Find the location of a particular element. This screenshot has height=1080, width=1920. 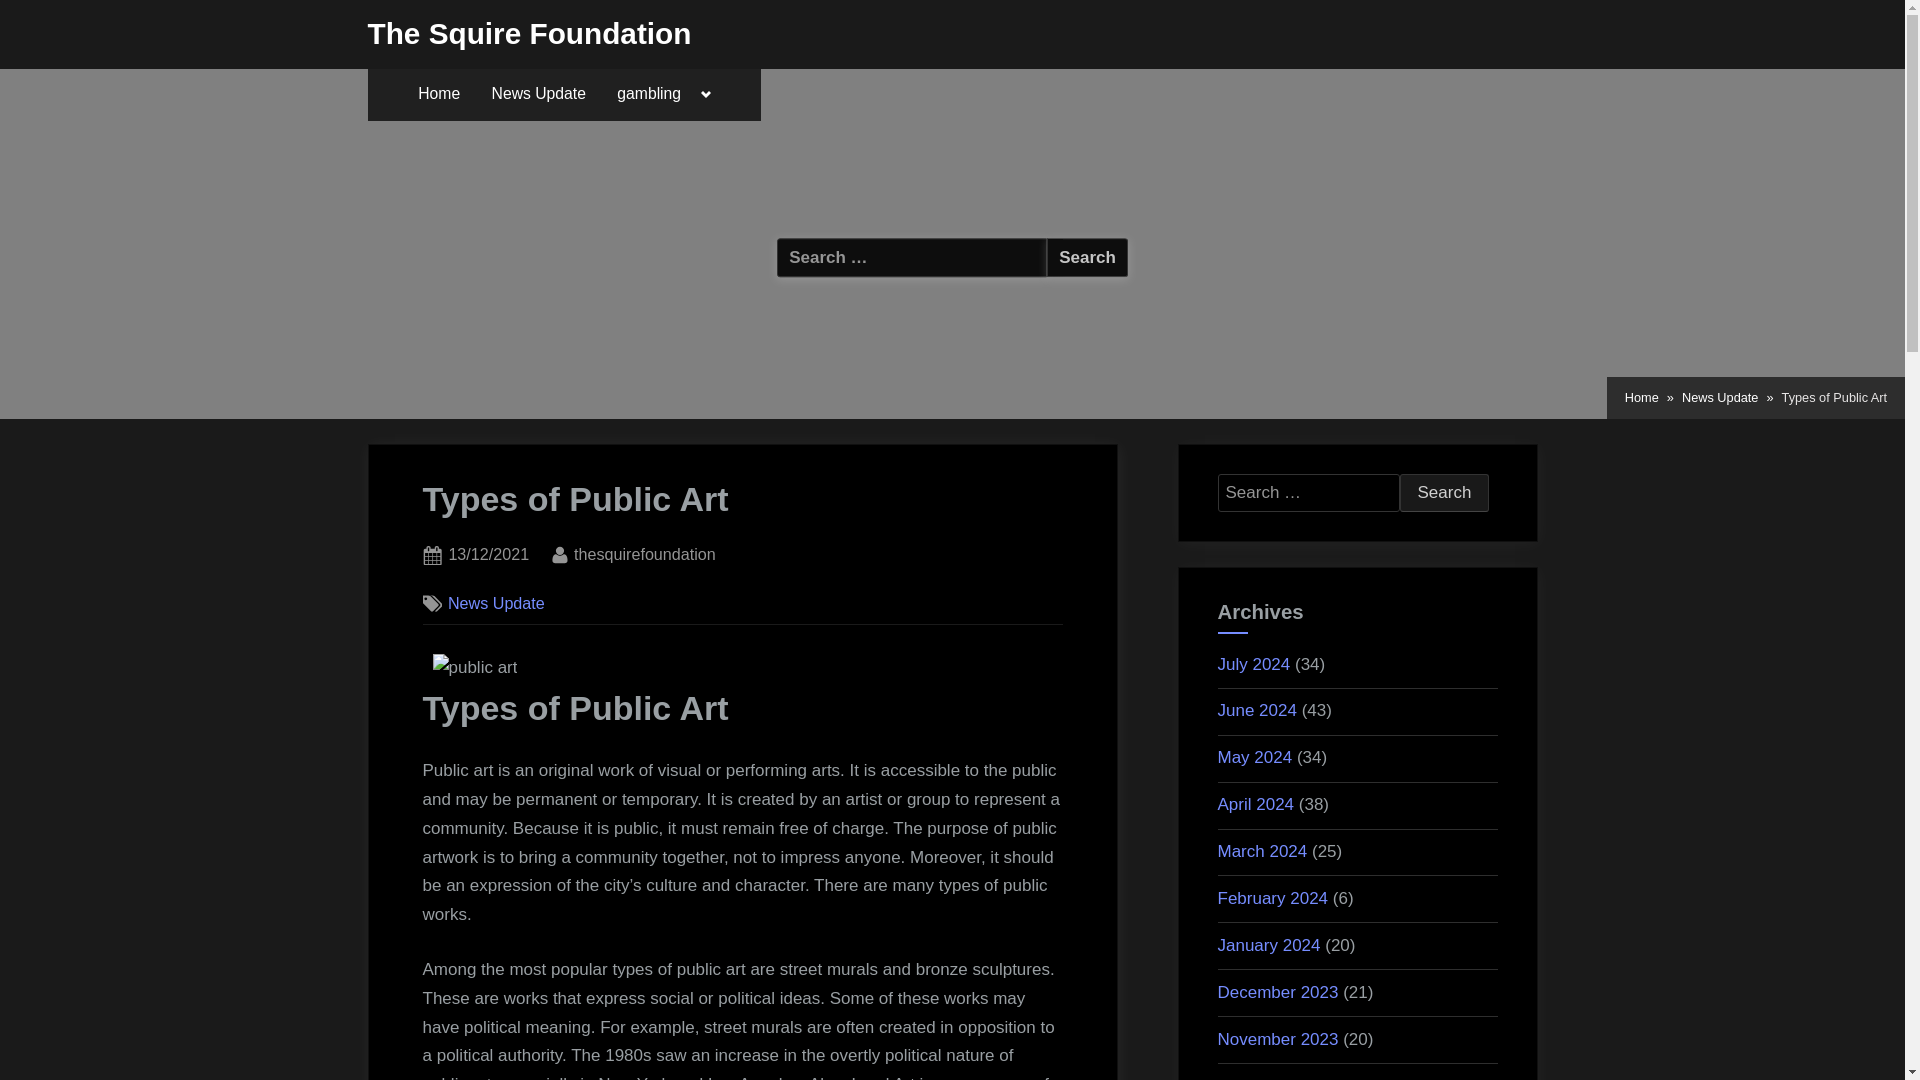

March 2024 is located at coordinates (1262, 851).